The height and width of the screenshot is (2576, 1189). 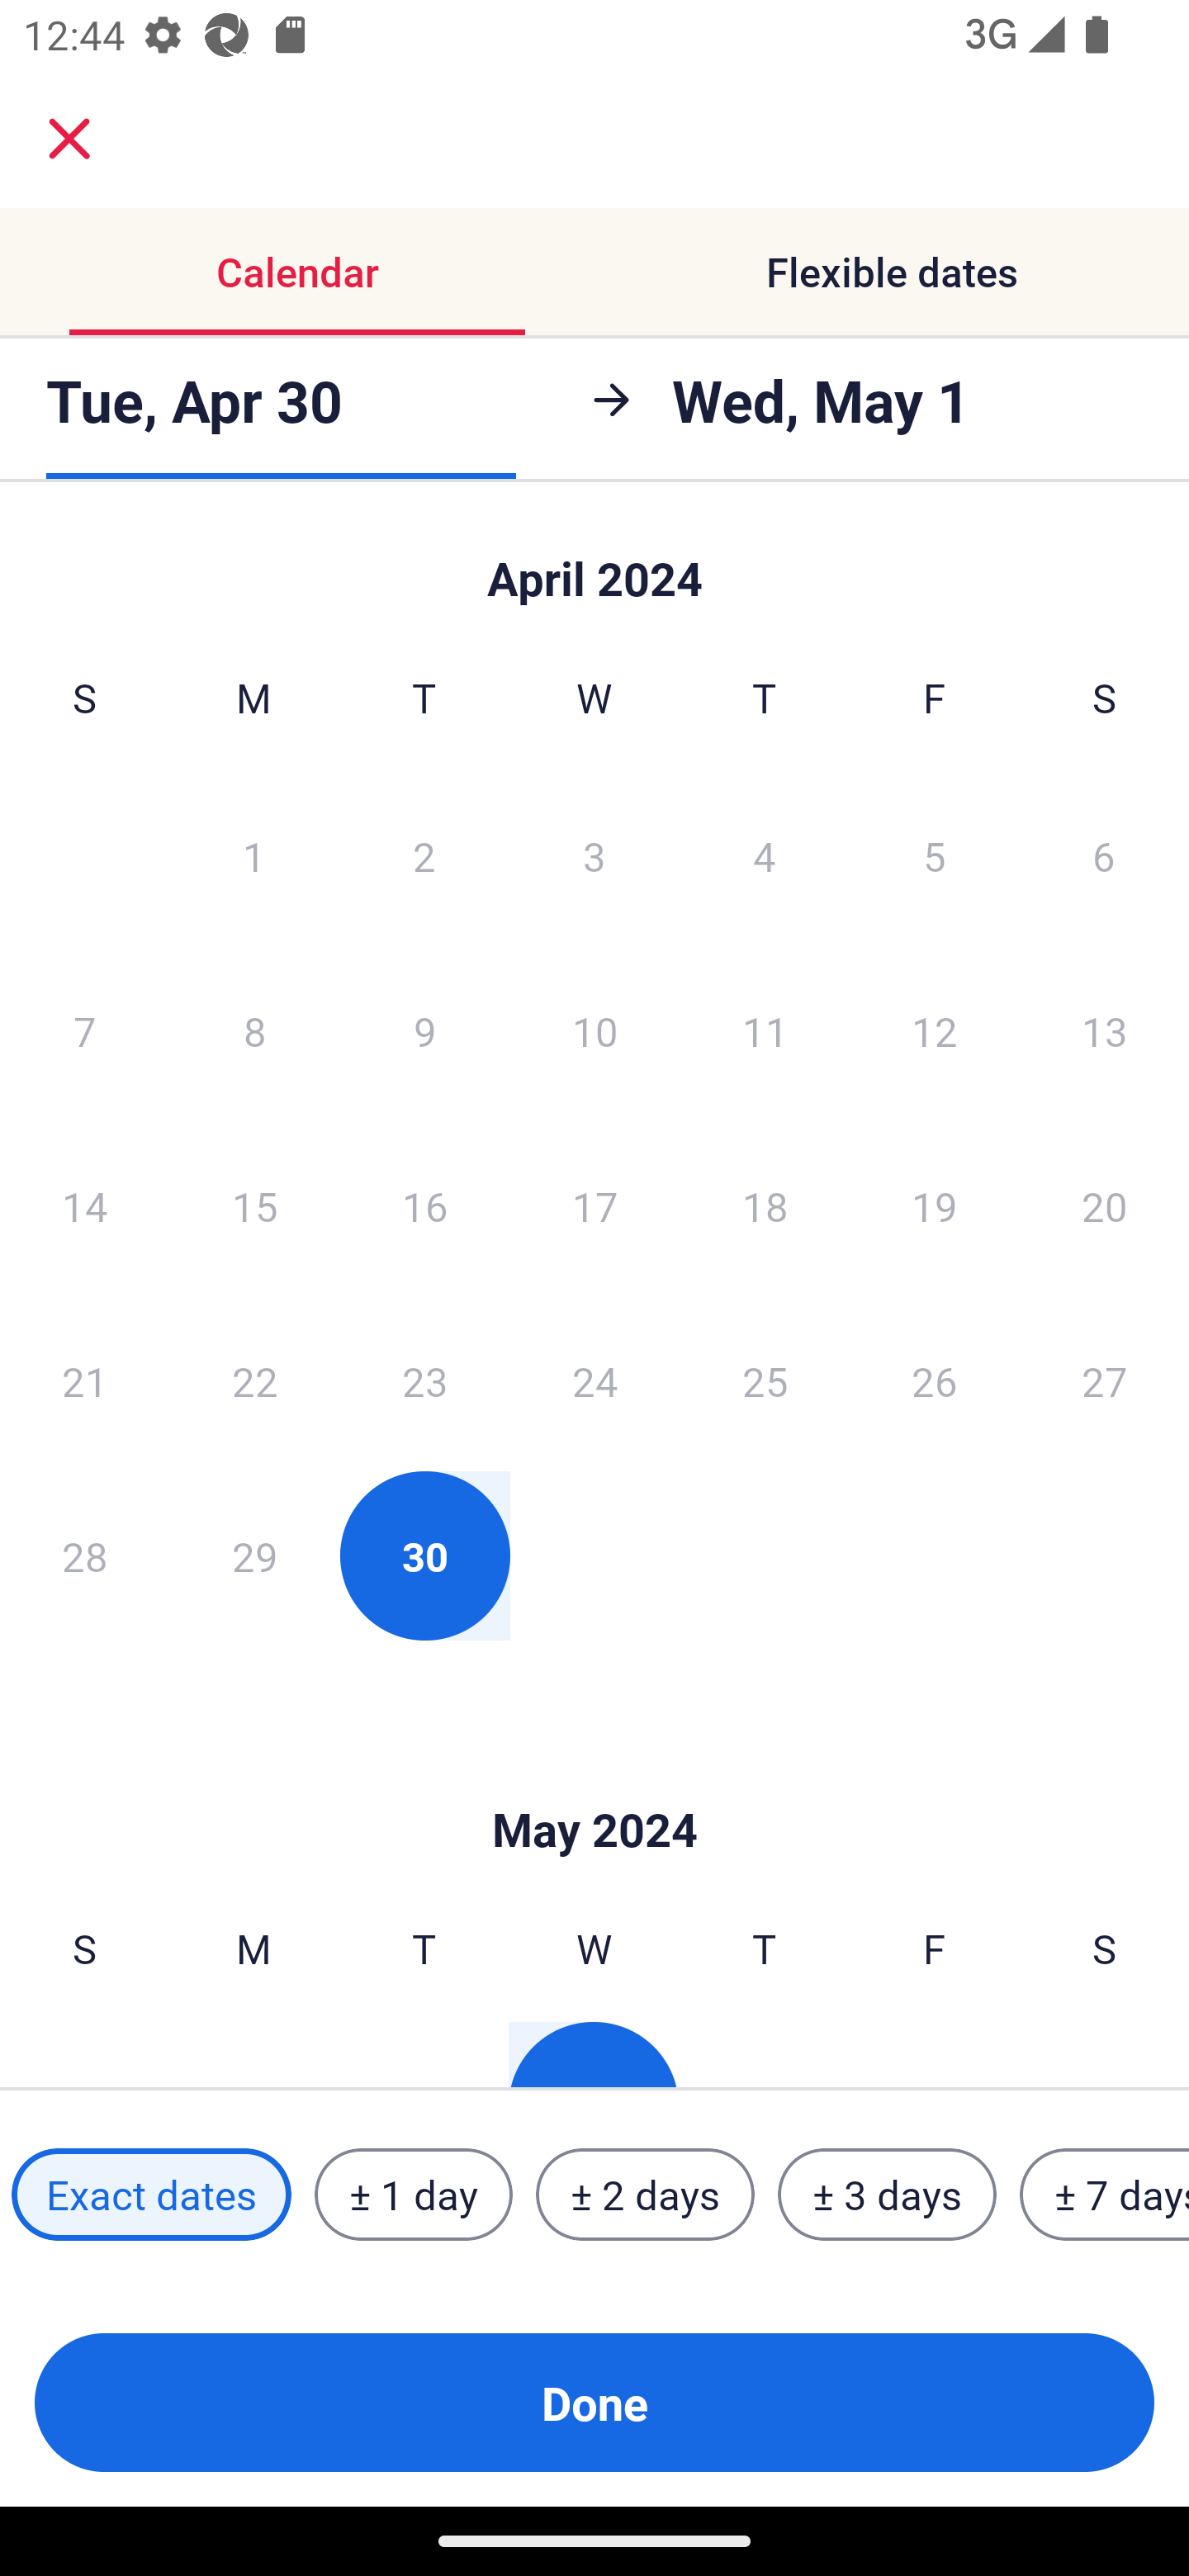 What do you see at coordinates (594, 1380) in the screenshot?
I see `24 Wednesday, April 24, 2024` at bounding box center [594, 1380].